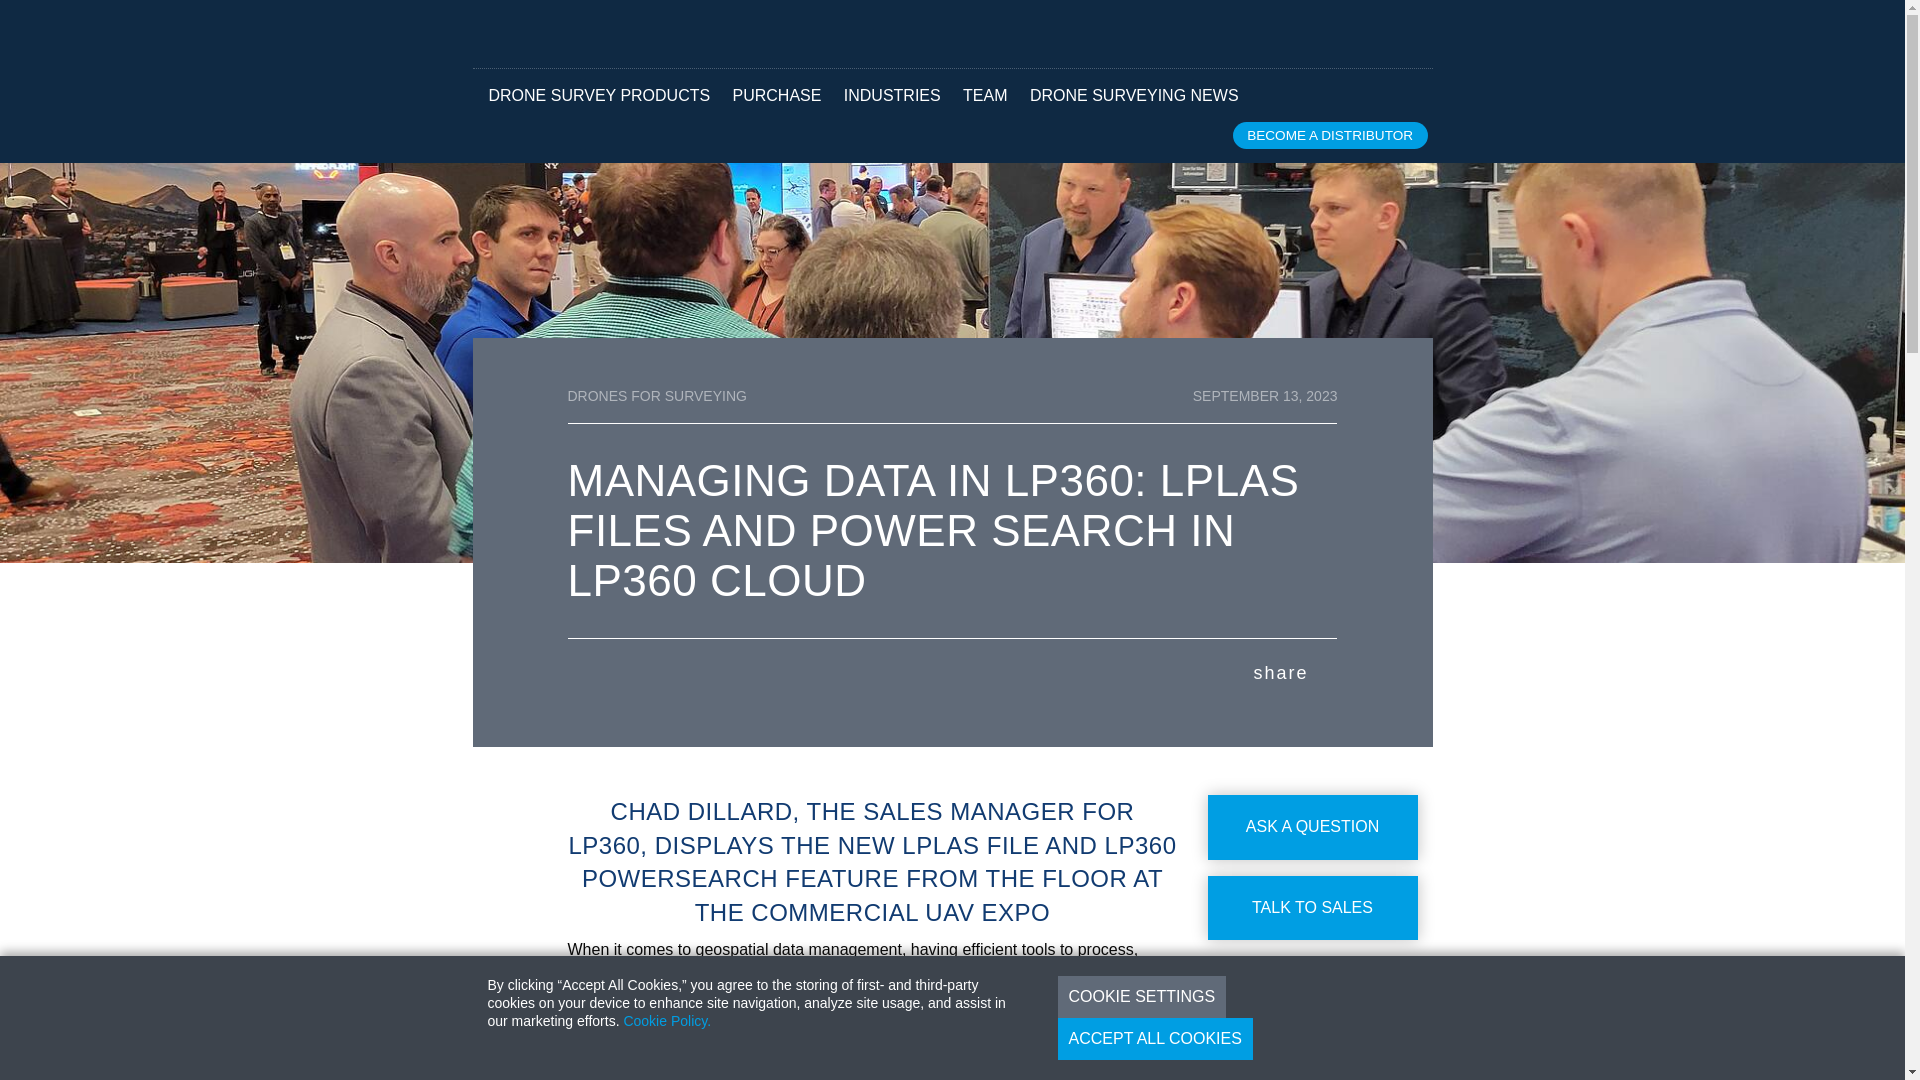 This screenshot has height=1080, width=1920. Describe the element at coordinates (776, 95) in the screenshot. I see `PURCHASE` at that location.